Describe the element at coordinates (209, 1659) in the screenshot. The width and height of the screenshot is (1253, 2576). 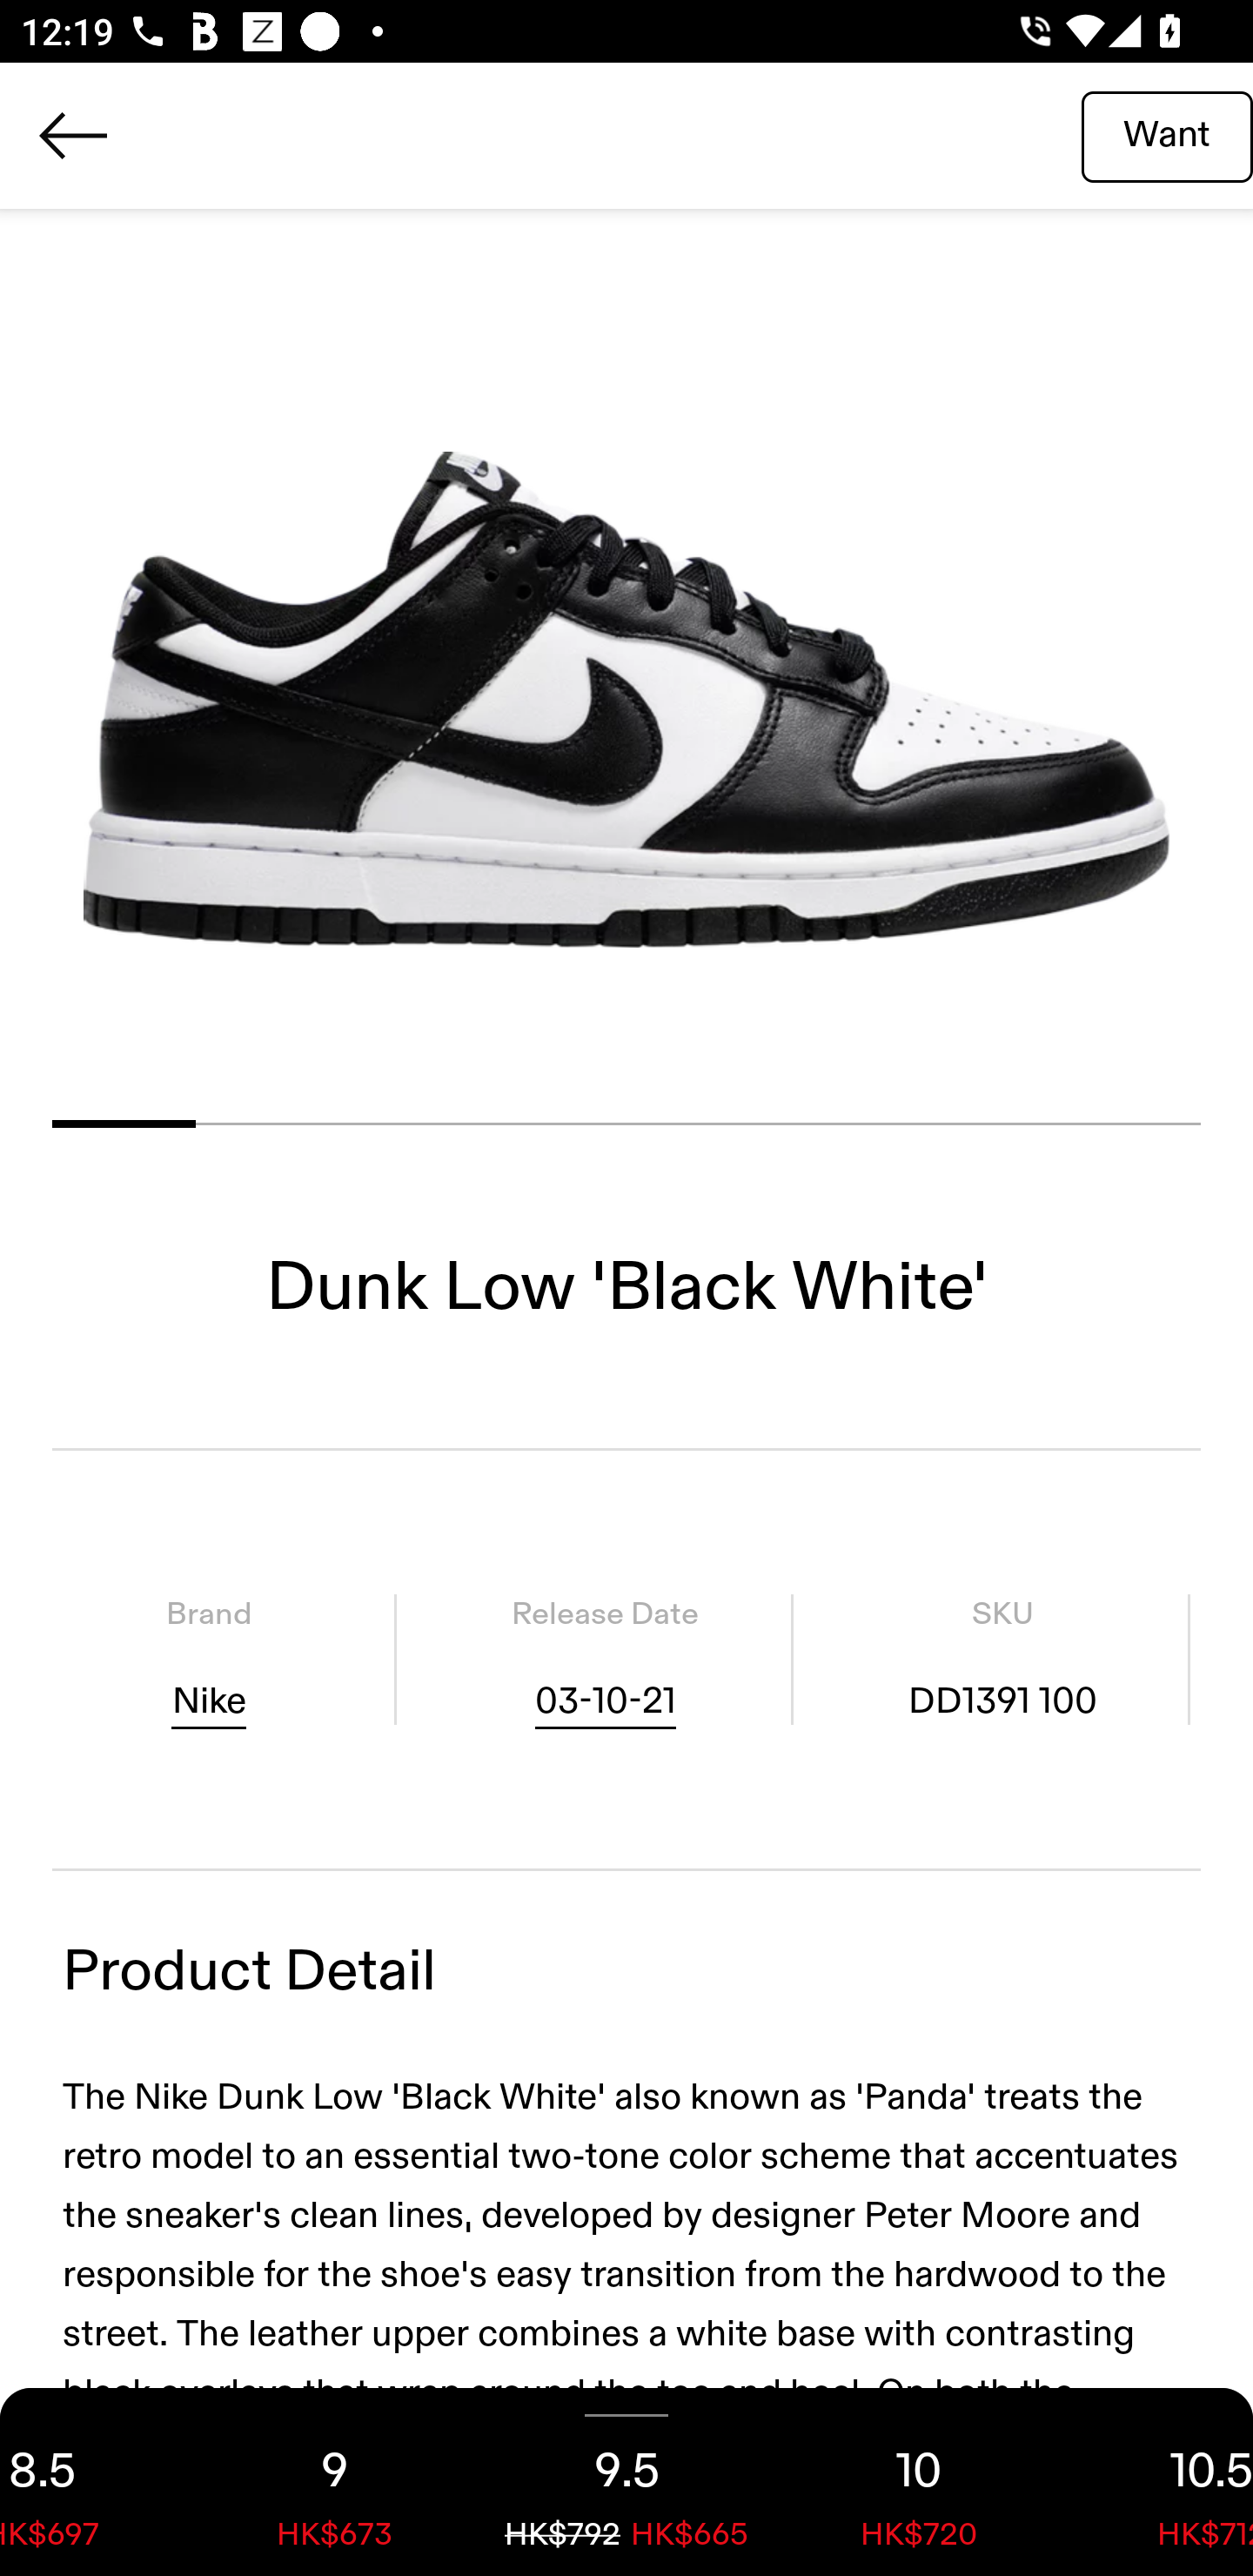
I see `Brand Nike` at that location.